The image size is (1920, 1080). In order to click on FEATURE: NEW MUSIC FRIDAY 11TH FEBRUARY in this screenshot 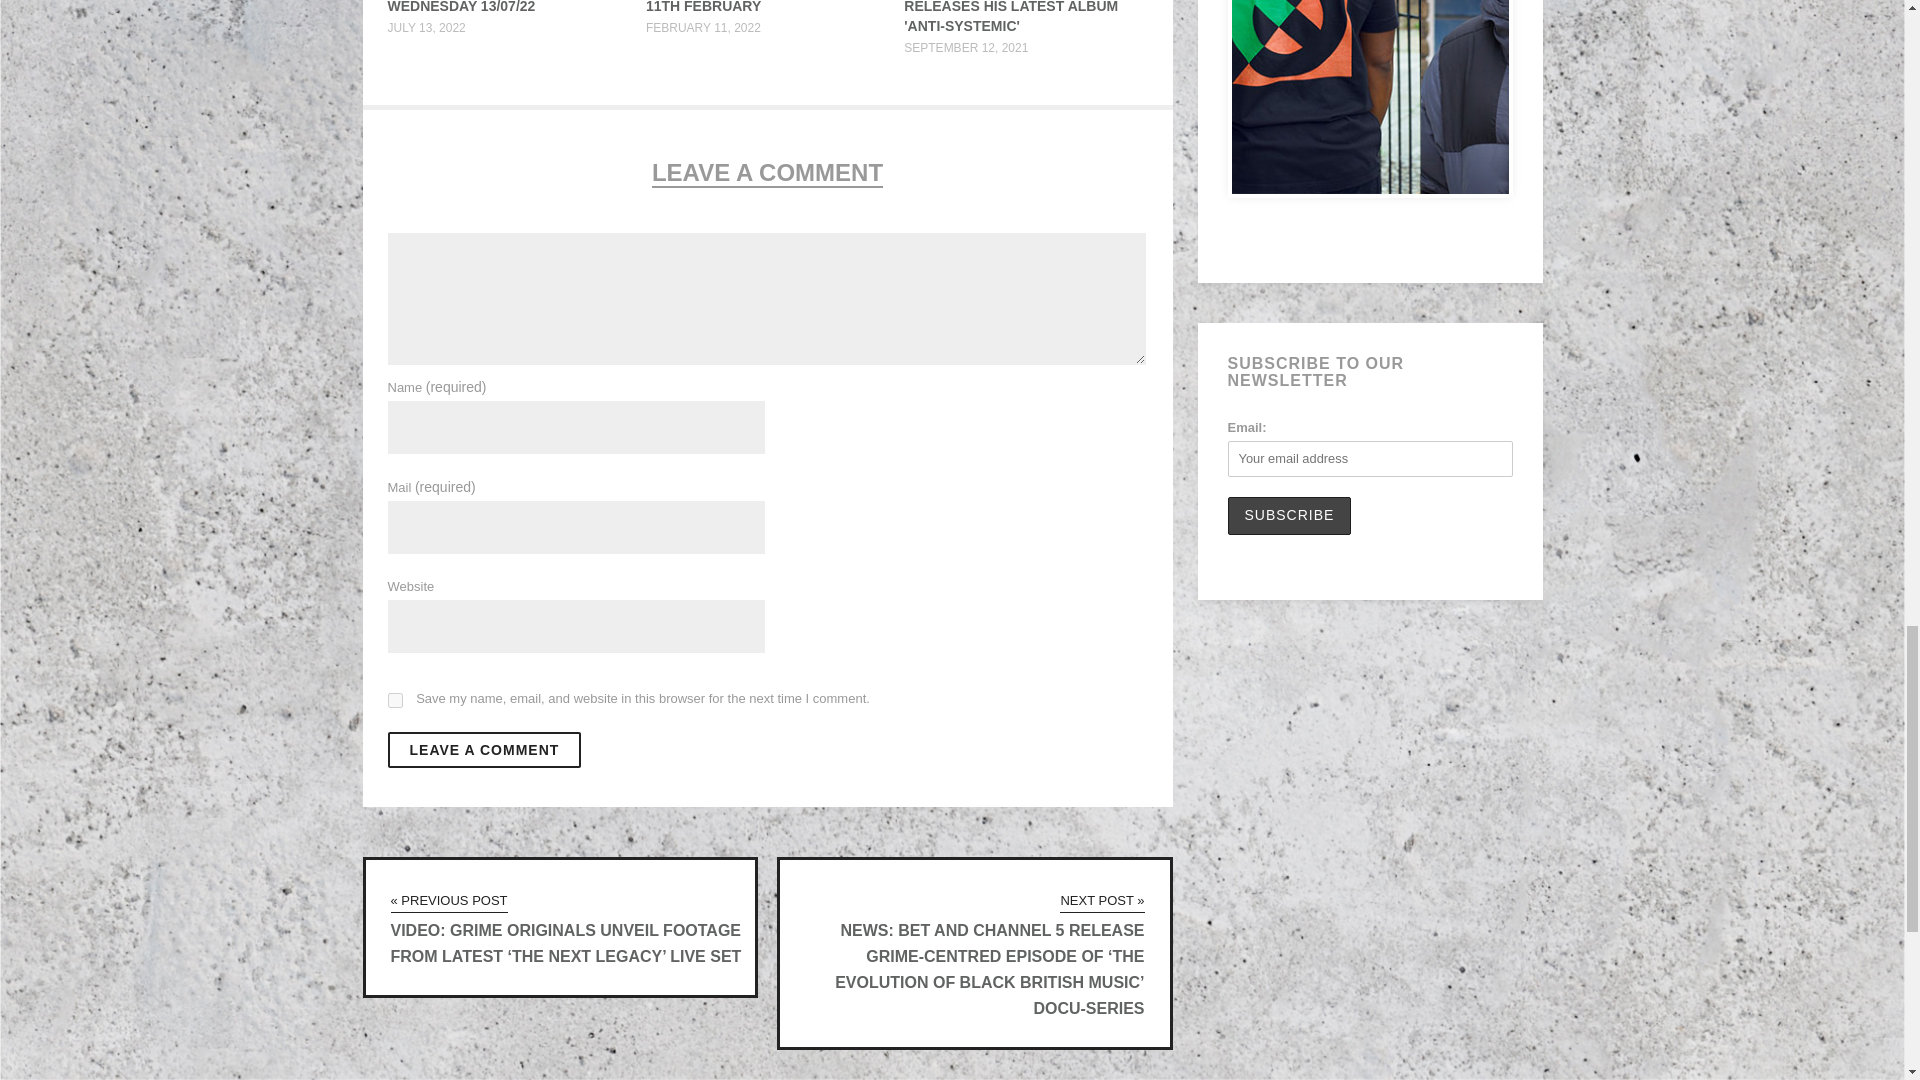, I will do `click(750, 7)`.